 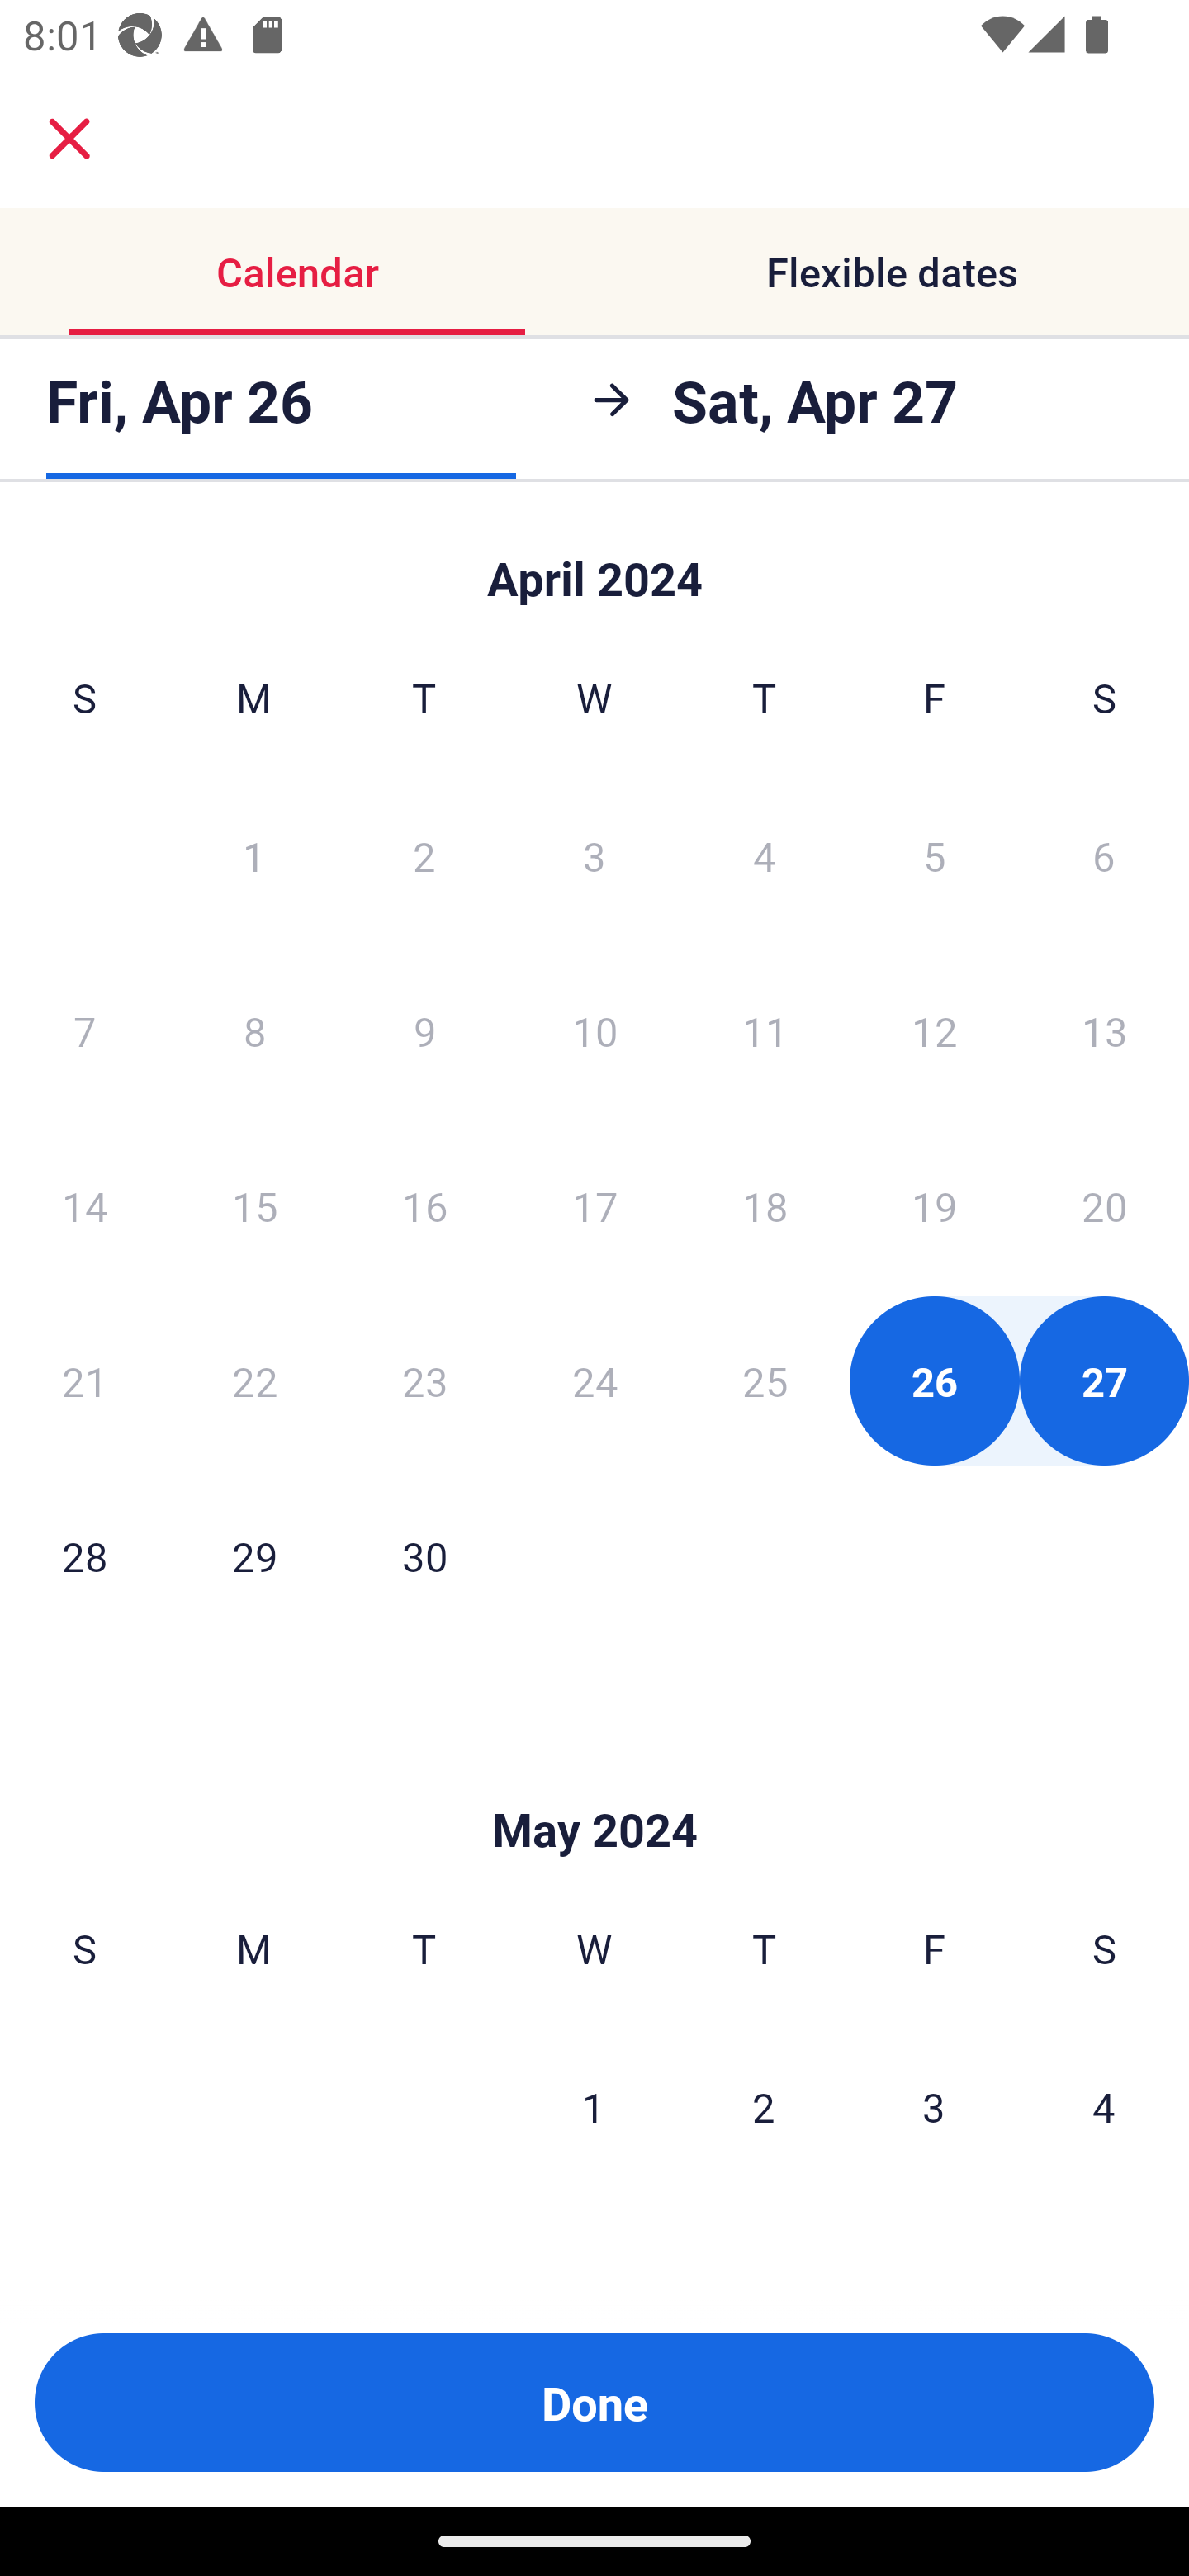 I want to click on 8 Monday, April 8, 2024, so click(x=254, y=1030).